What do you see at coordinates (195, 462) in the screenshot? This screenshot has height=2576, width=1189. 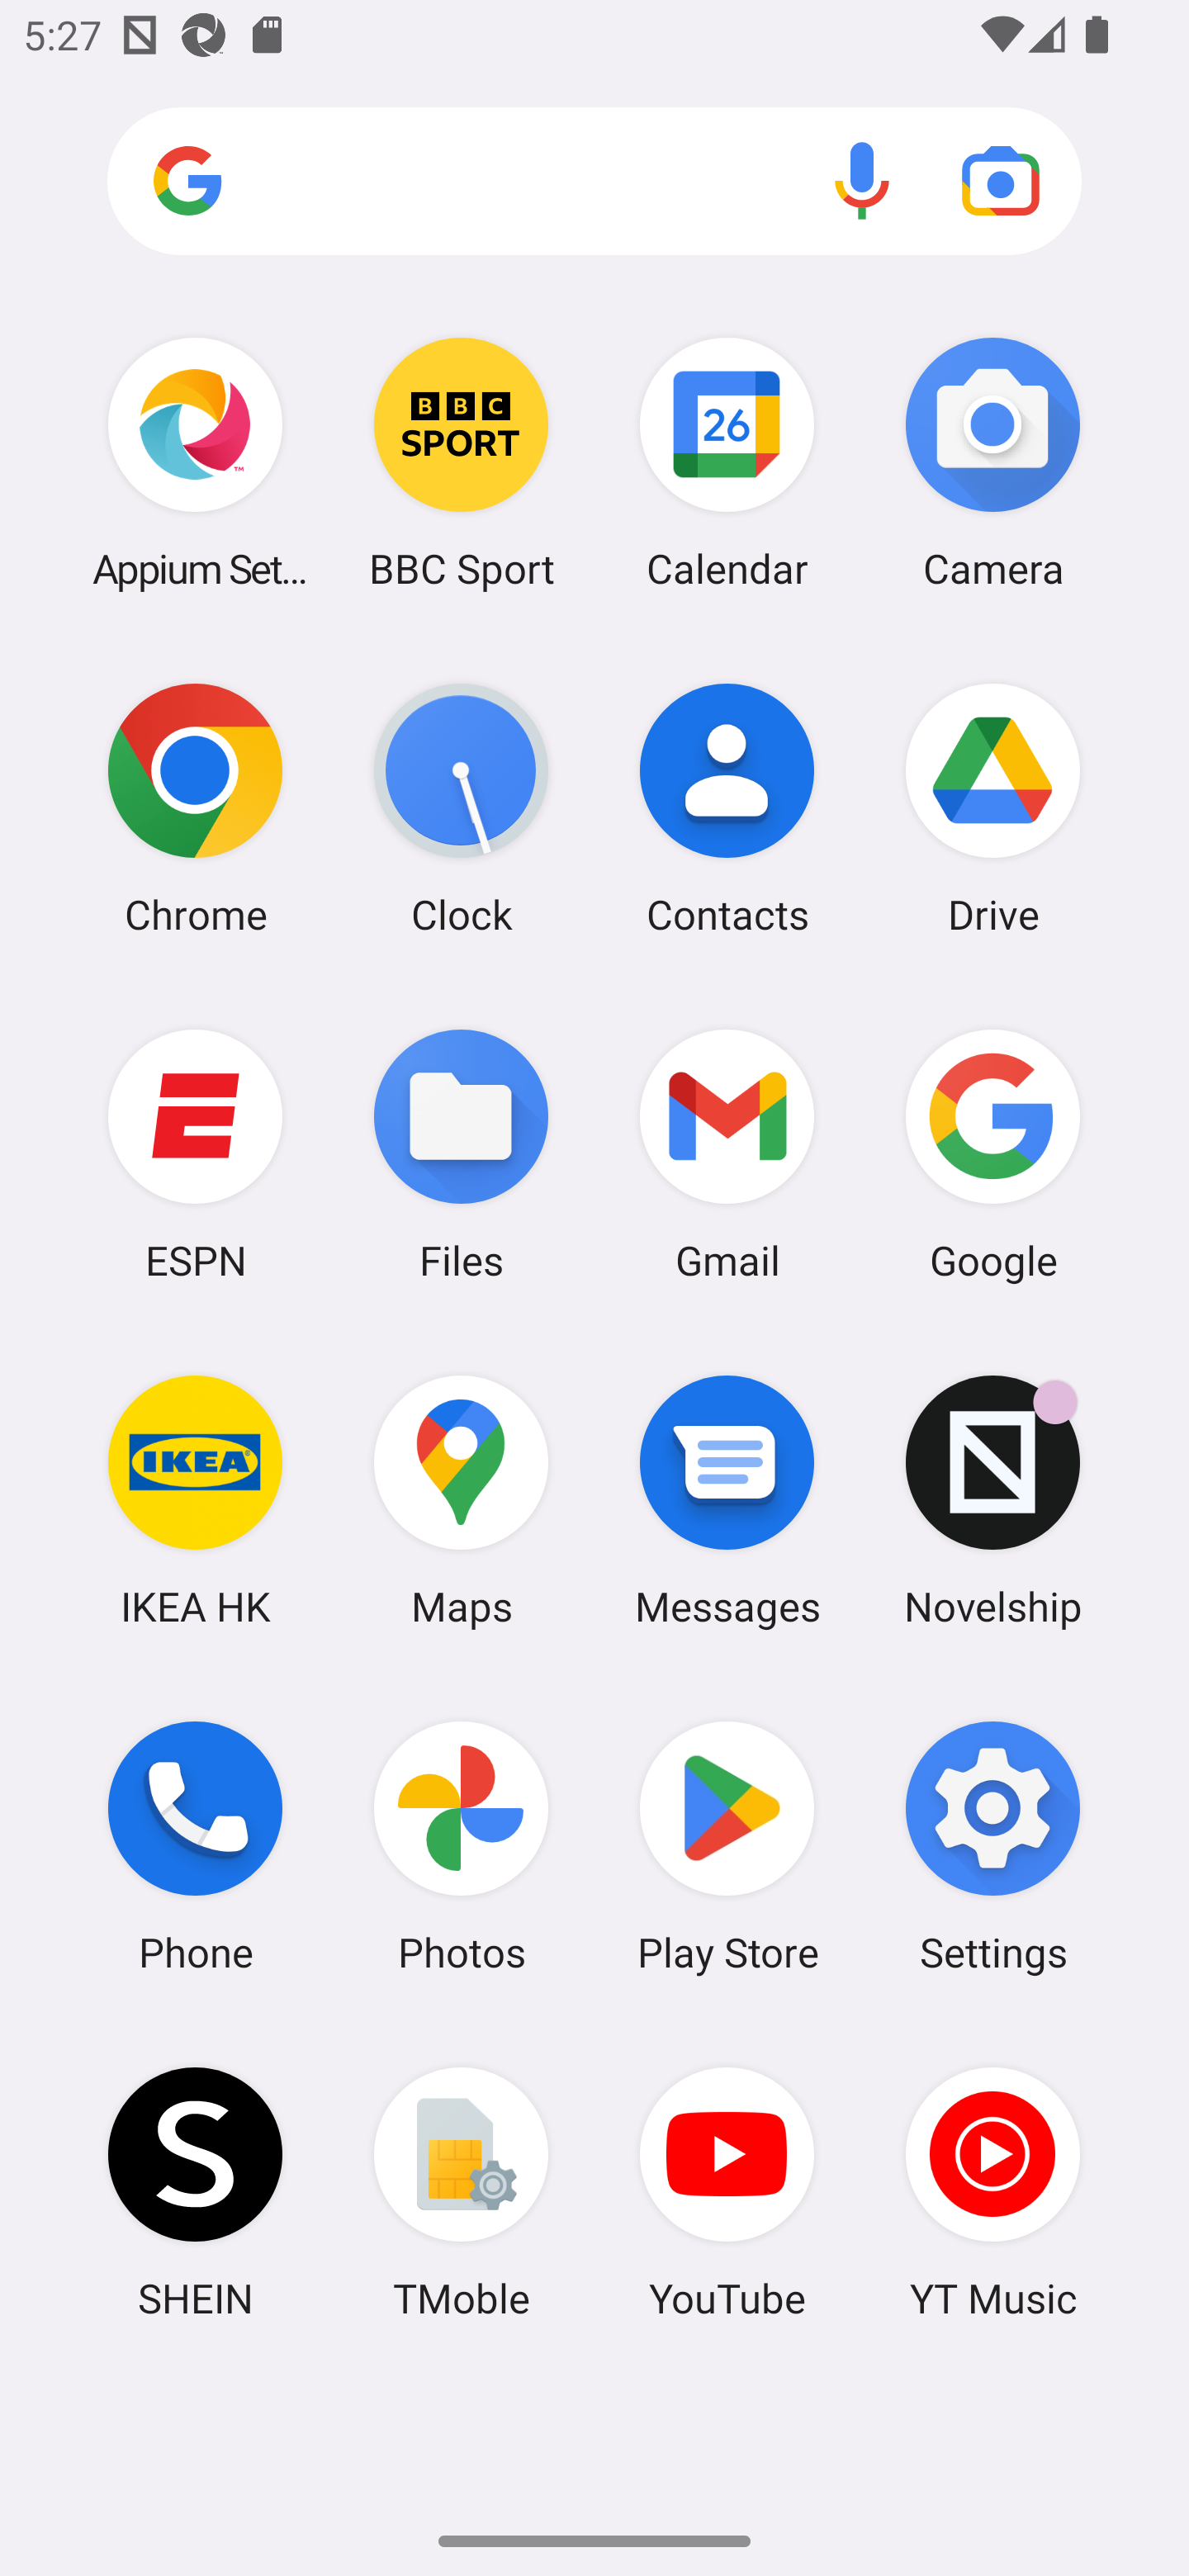 I see `Appium Settings` at bounding box center [195, 462].